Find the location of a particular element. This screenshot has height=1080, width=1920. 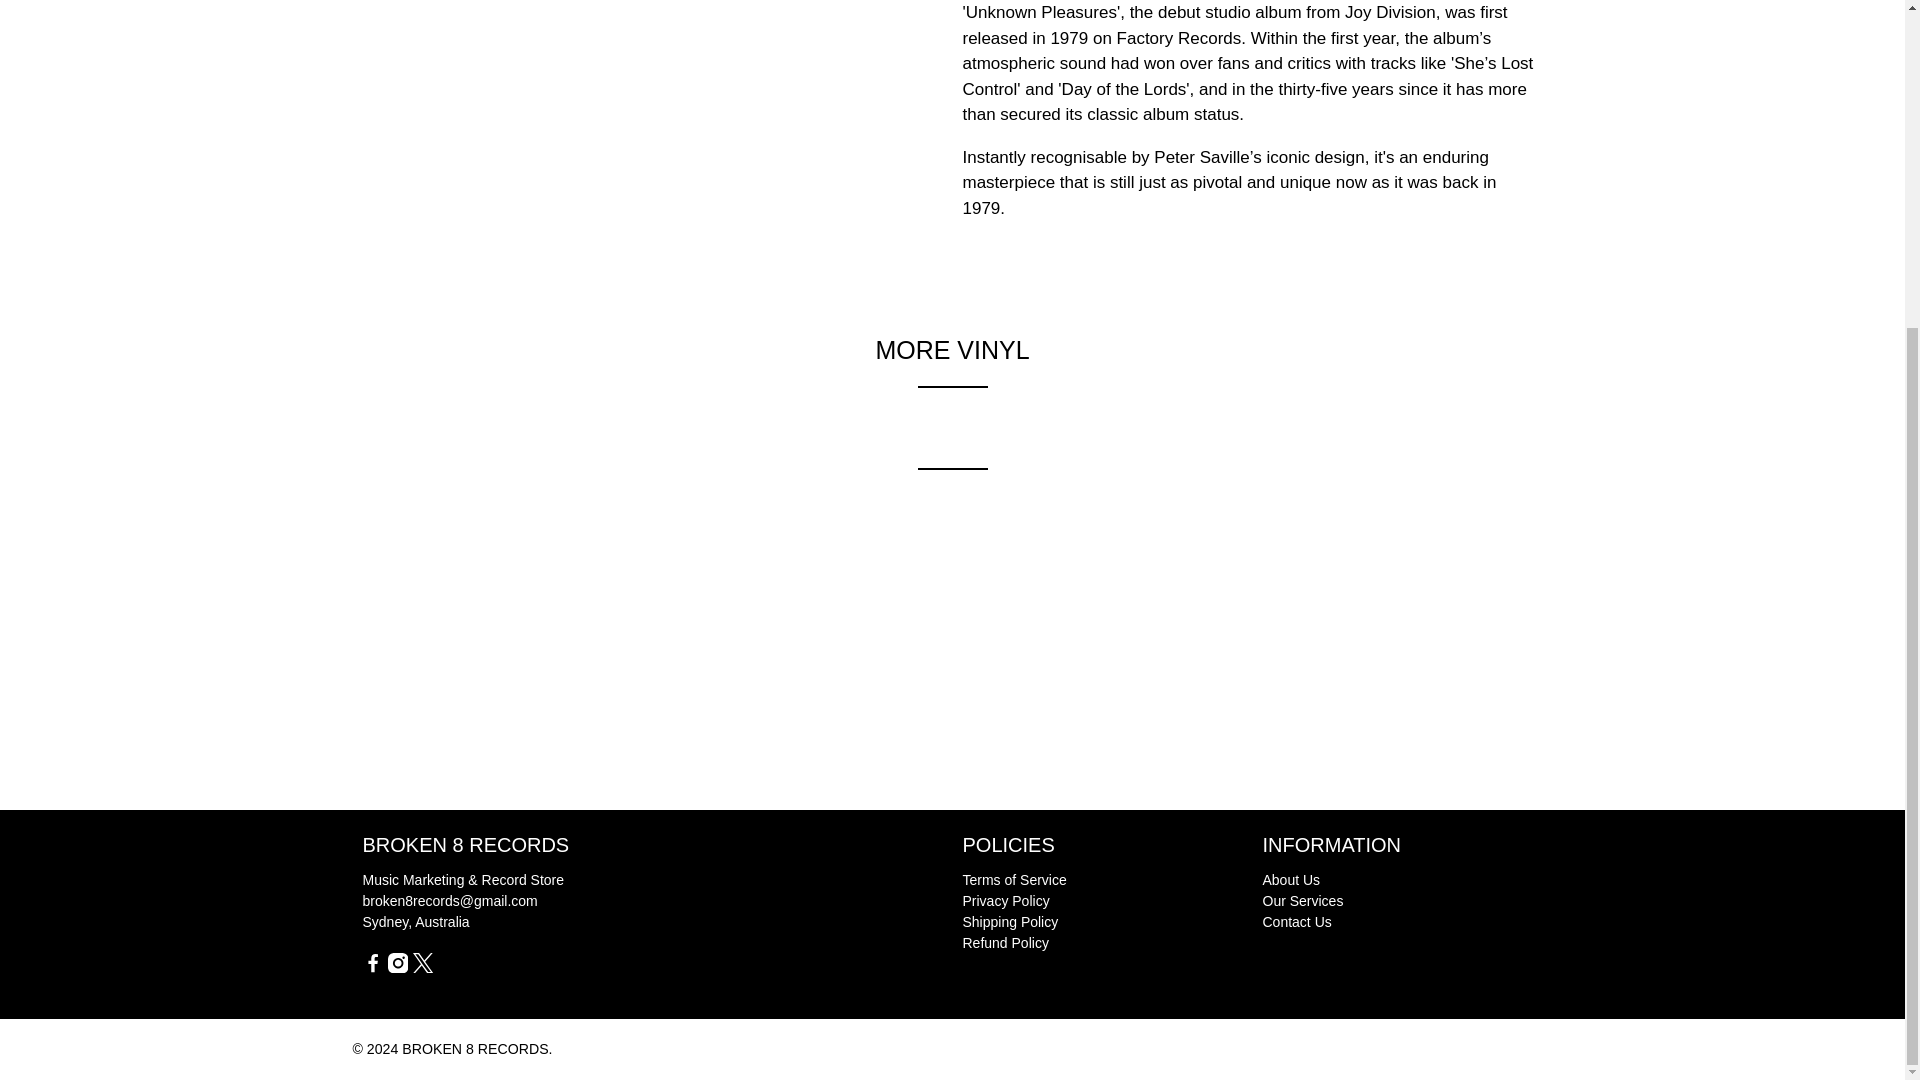

BROKEN 8 RECORDS on Instagram is located at coordinates (397, 968).